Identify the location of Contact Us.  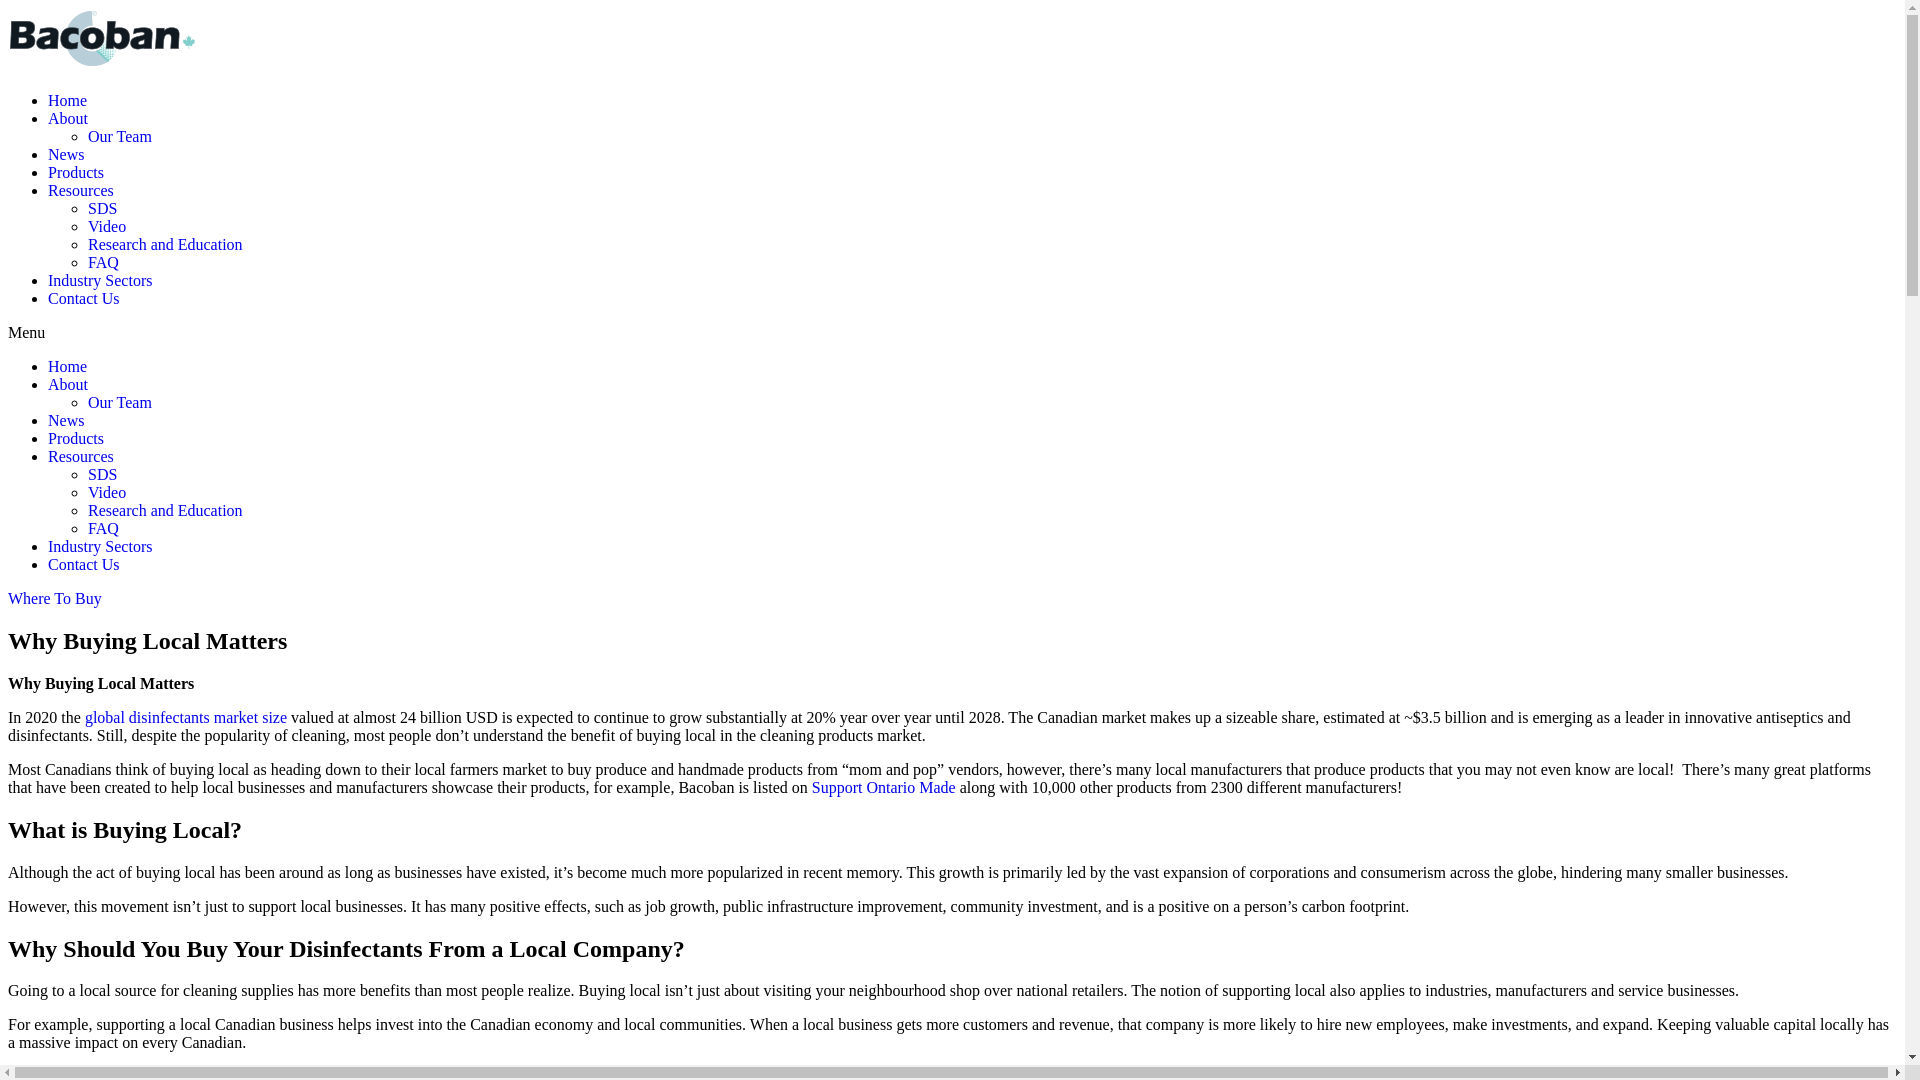
(84, 298).